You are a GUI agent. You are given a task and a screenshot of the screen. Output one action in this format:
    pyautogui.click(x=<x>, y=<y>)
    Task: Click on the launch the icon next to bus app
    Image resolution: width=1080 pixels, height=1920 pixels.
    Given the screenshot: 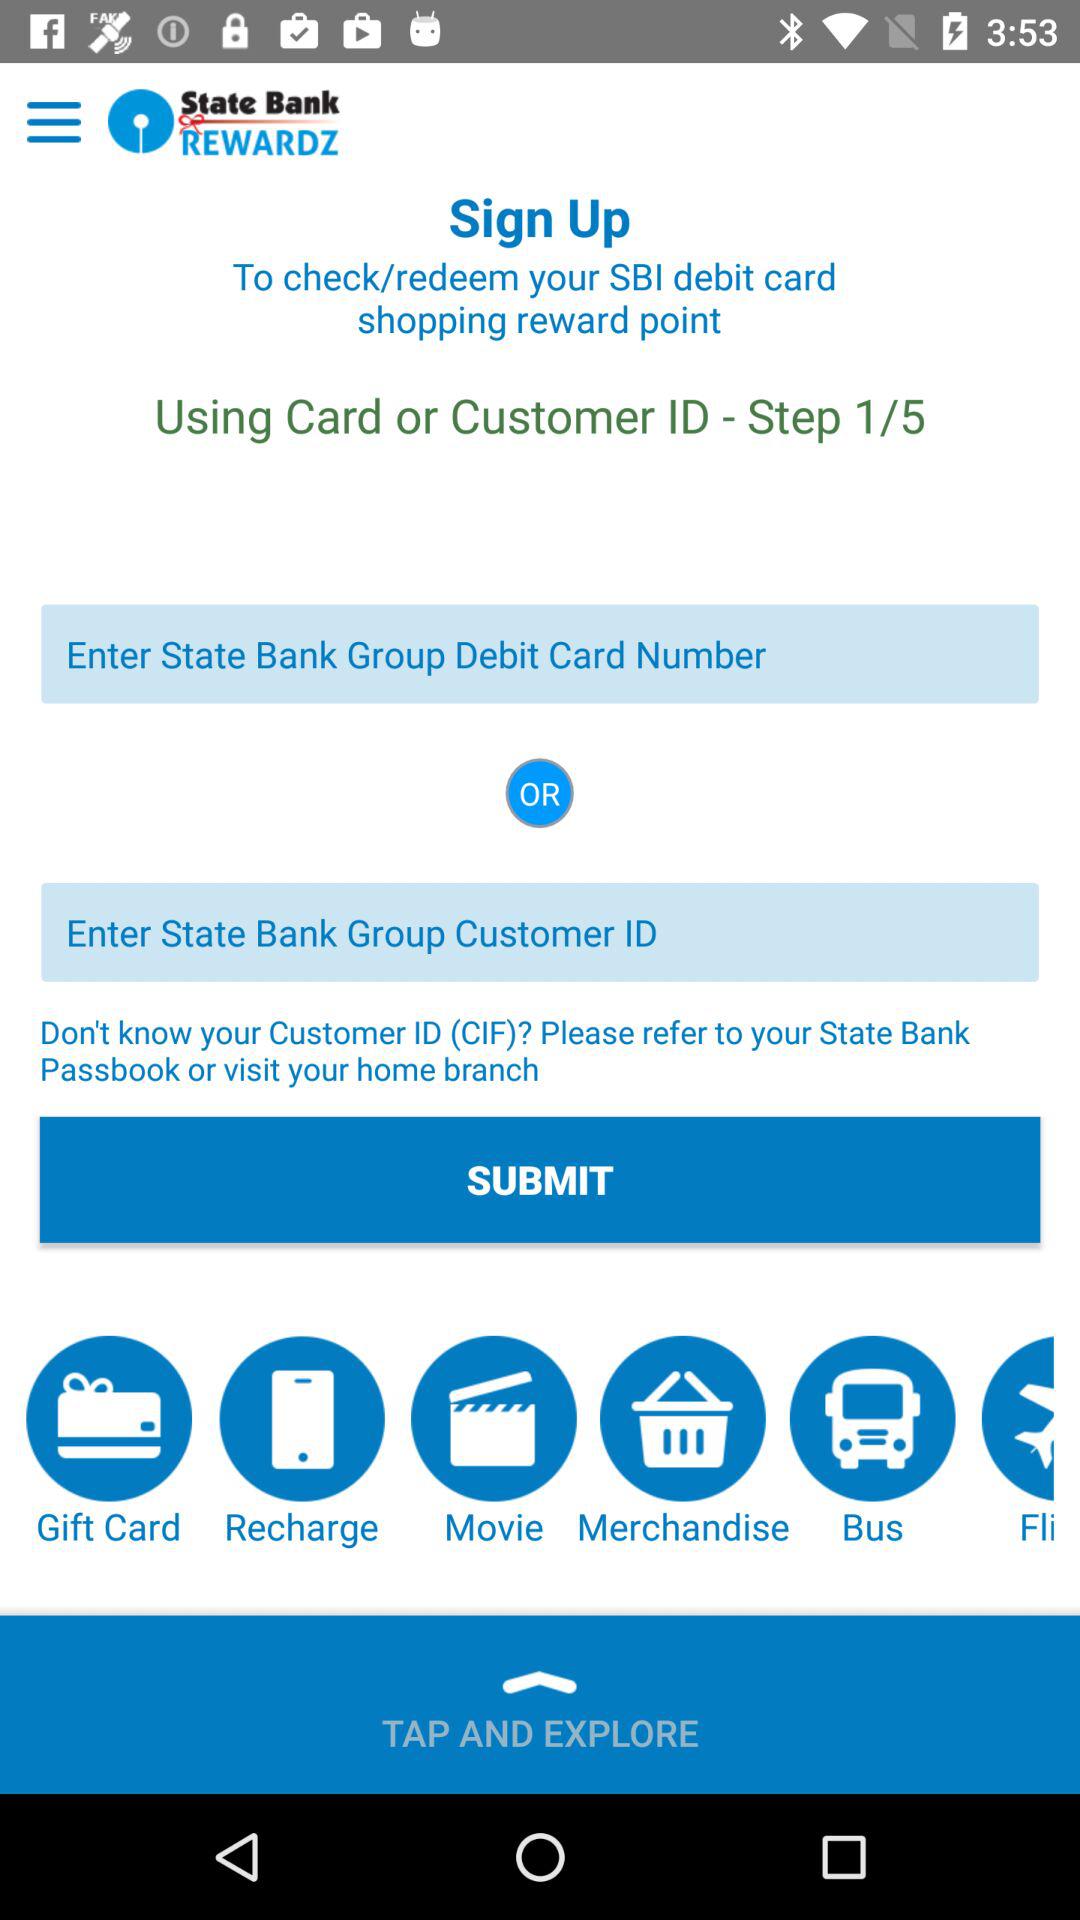 What is the action you would take?
    pyautogui.click(x=1017, y=1443)
    